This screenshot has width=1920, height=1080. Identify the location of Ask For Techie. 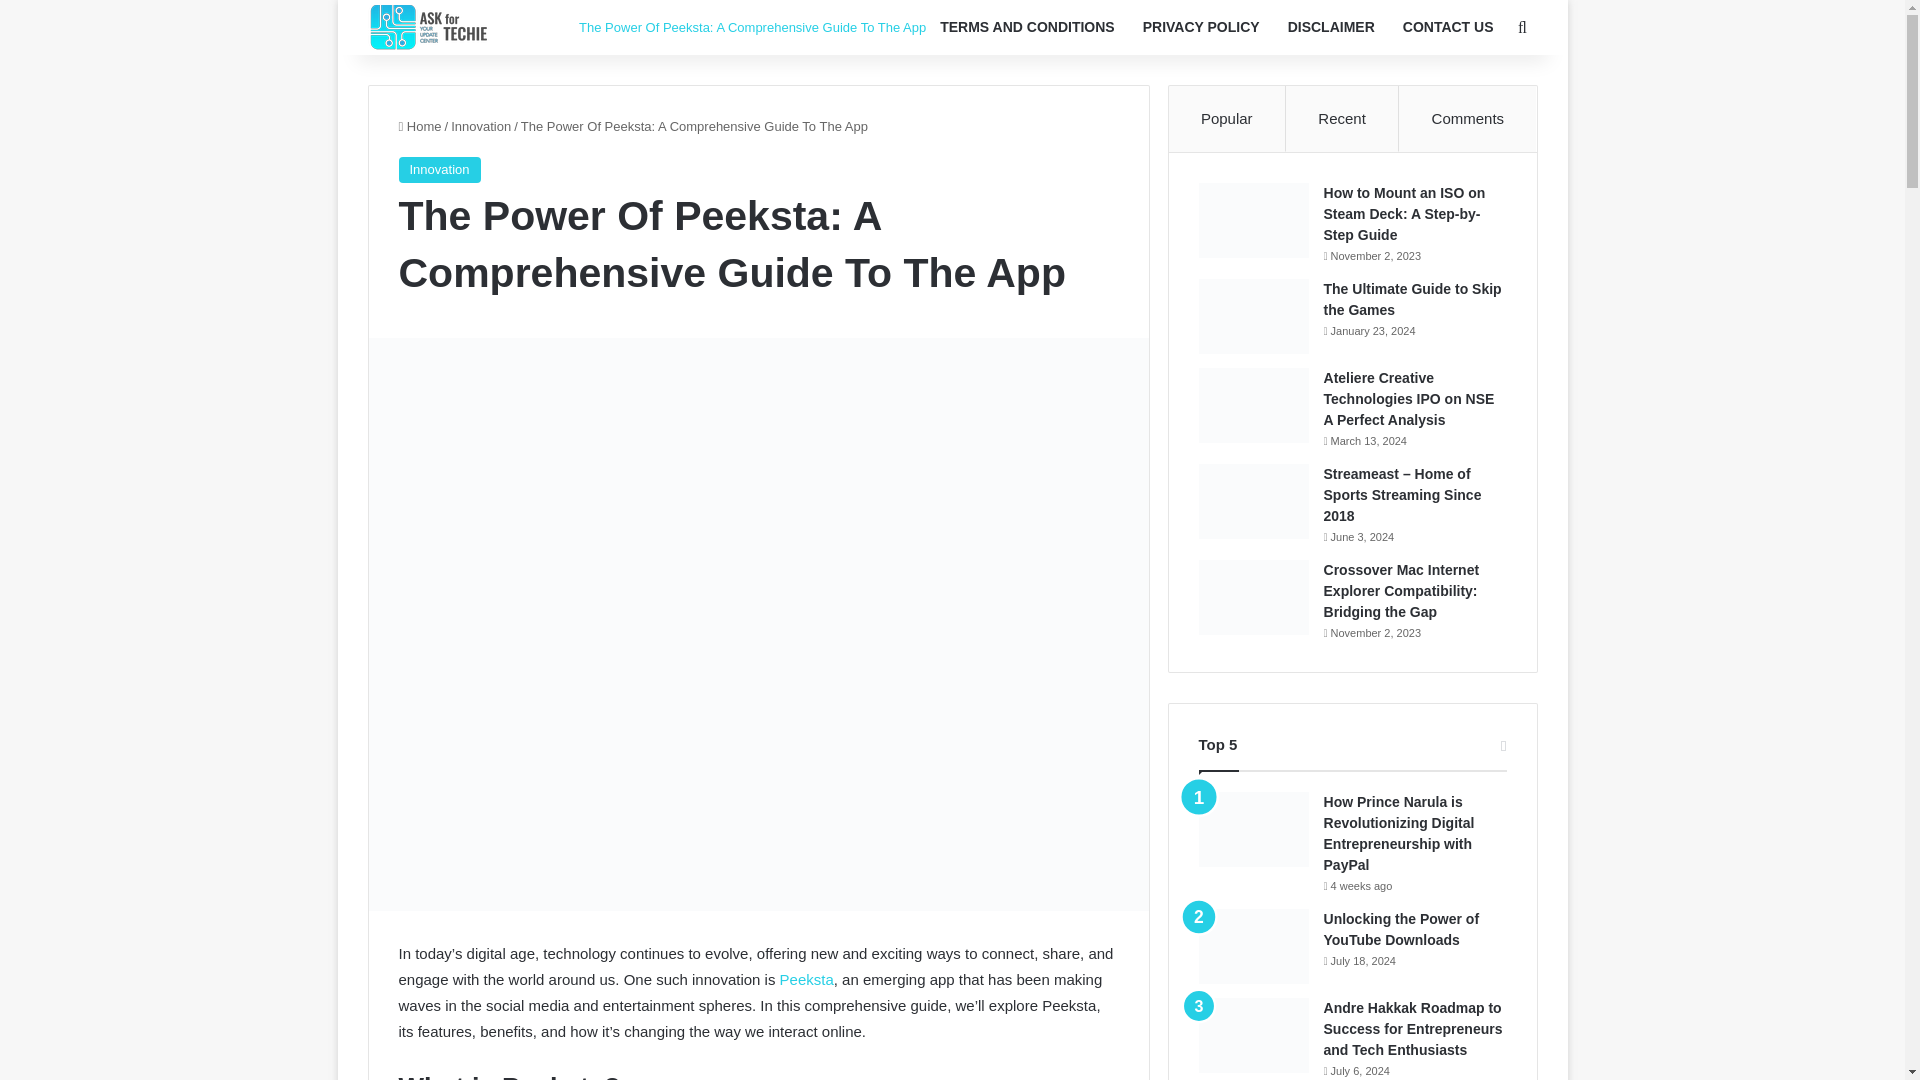
(432, 27).